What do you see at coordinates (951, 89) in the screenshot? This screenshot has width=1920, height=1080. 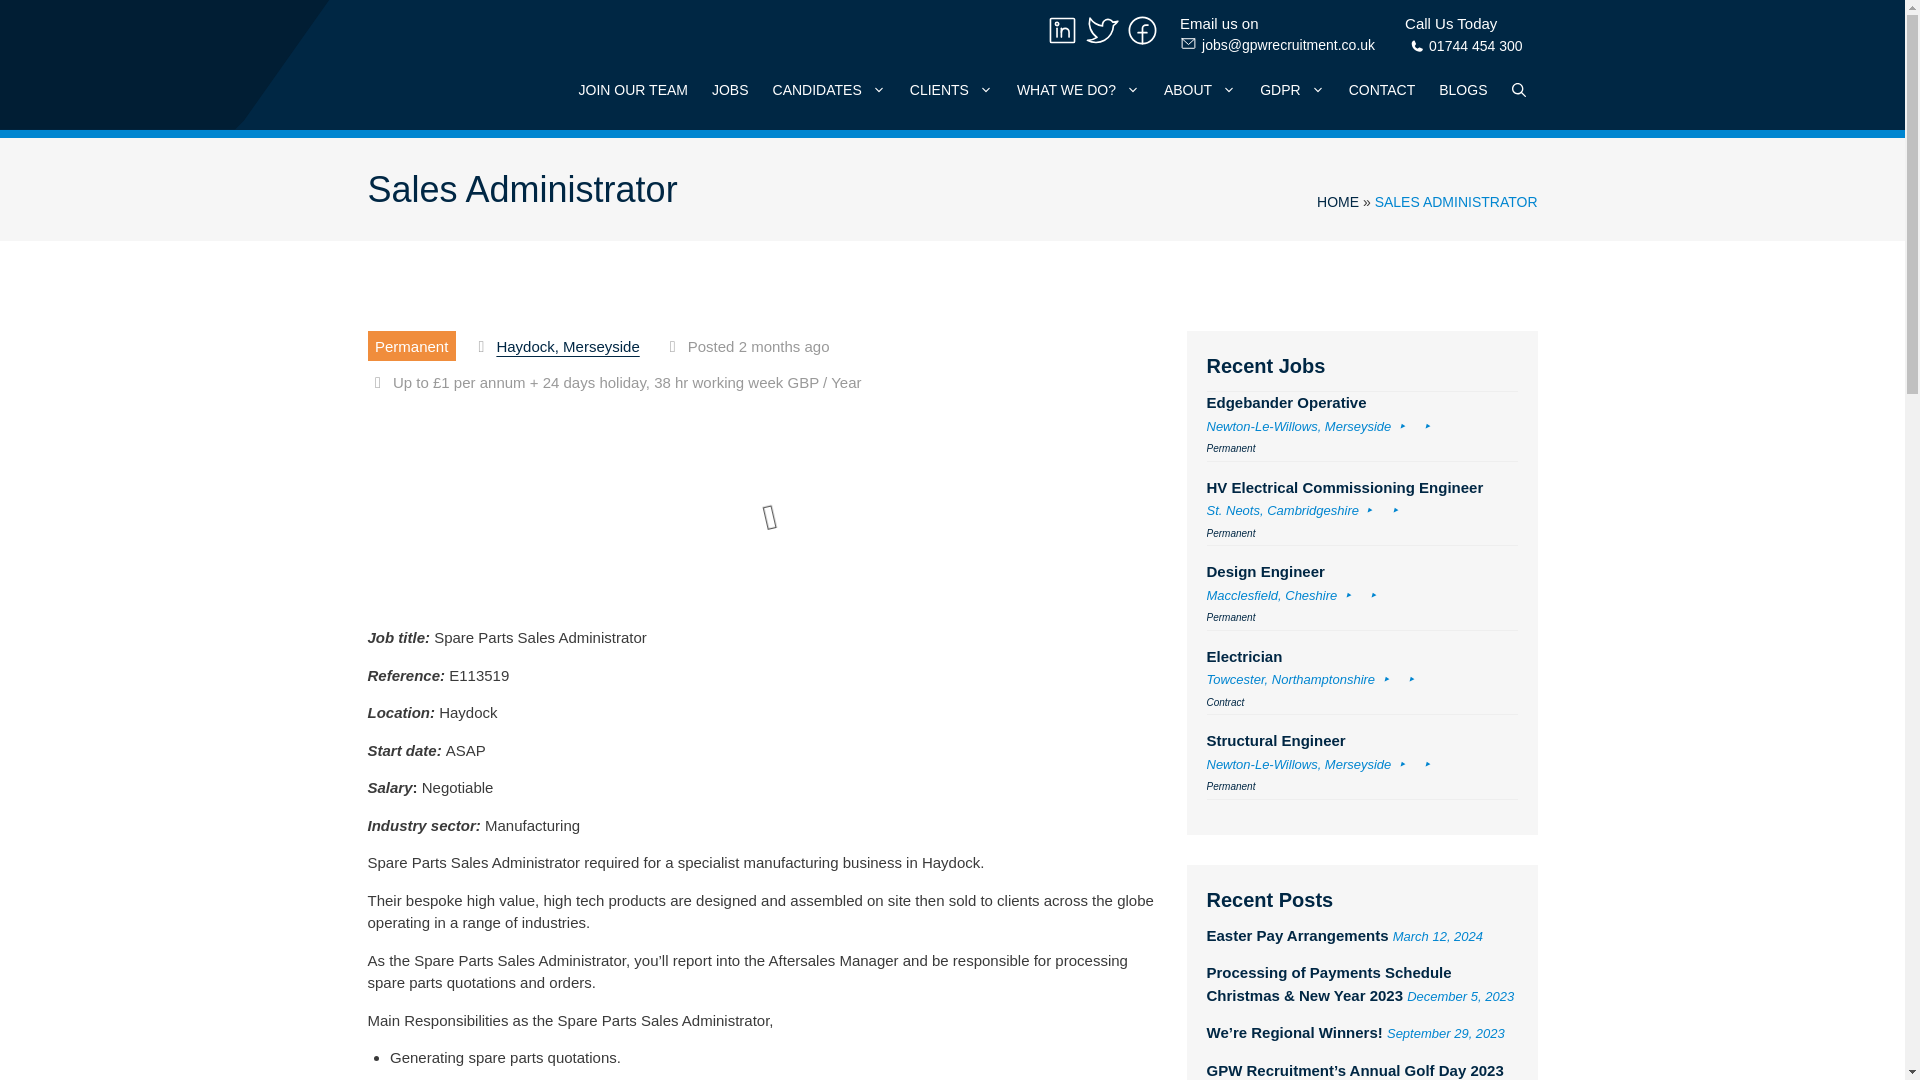 I see `CLIENTS` at bounding box center [951, 89].